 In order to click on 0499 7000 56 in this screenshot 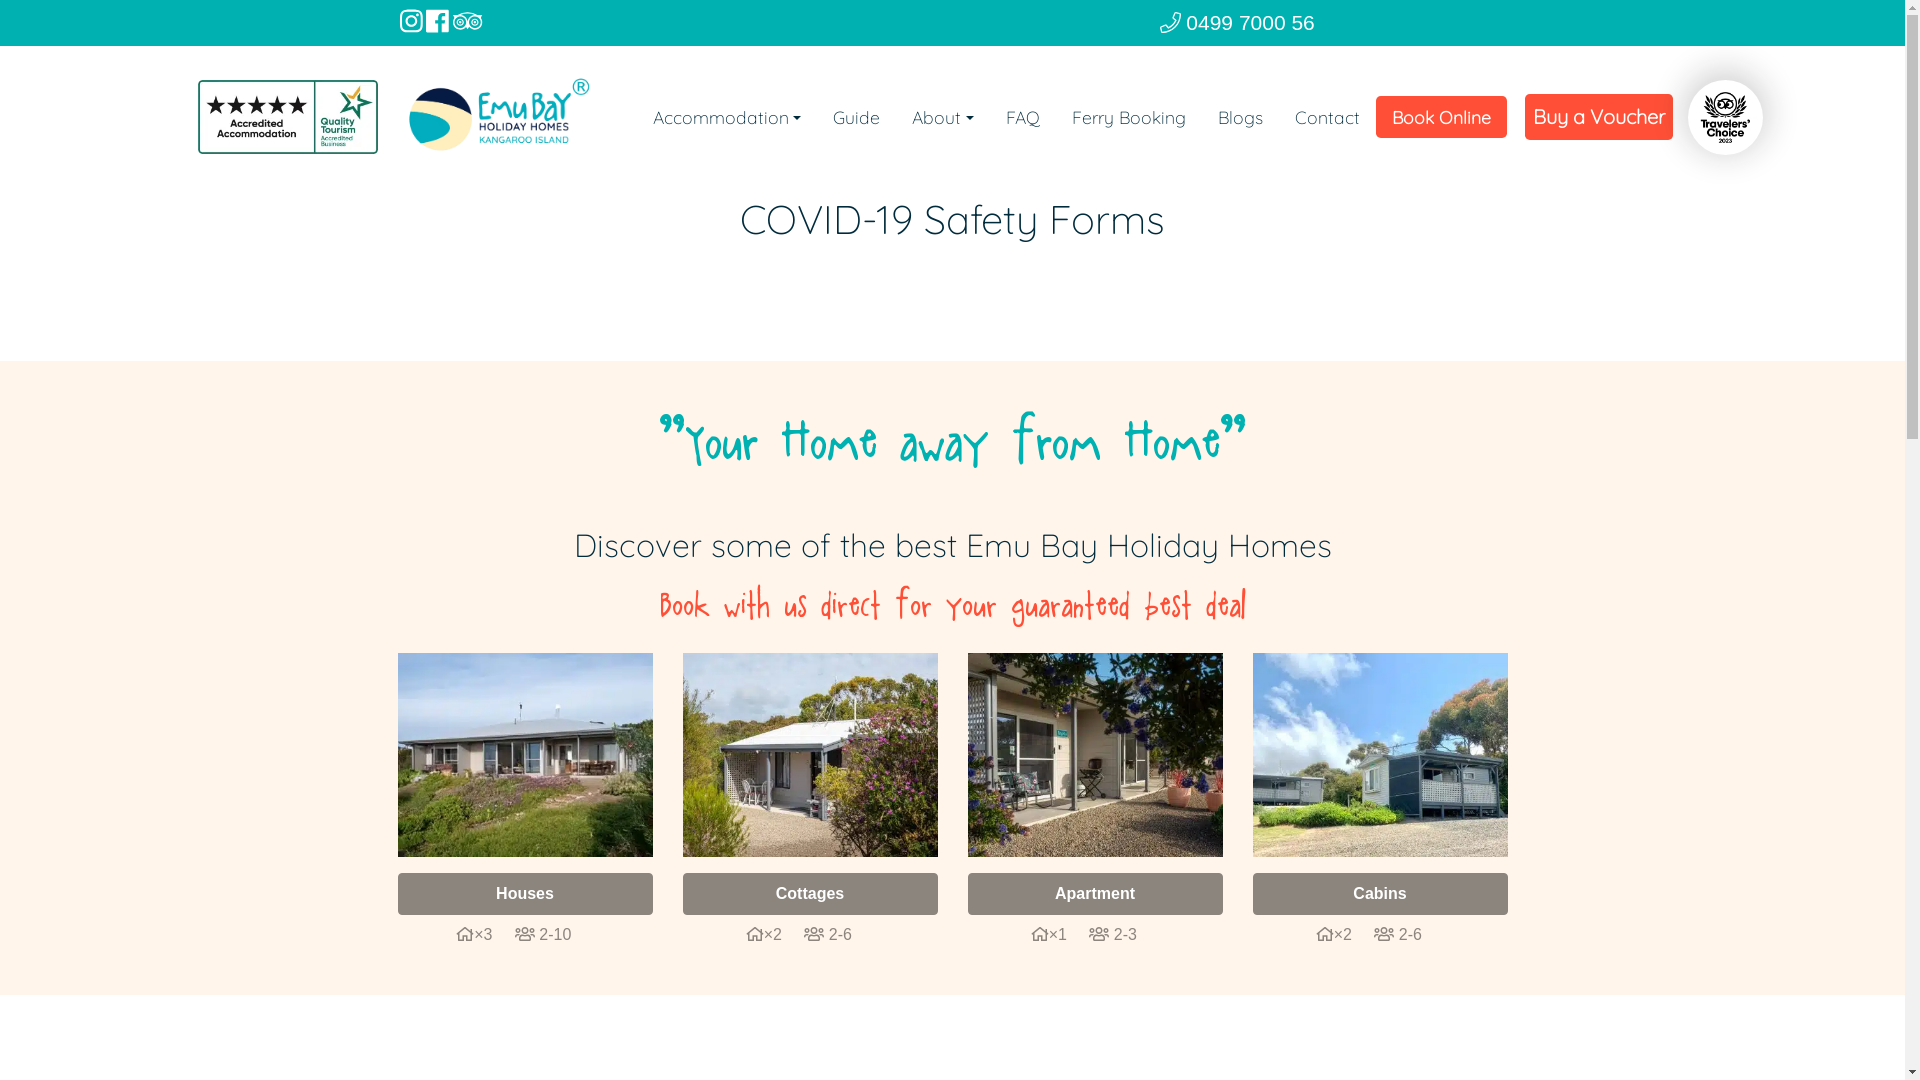, I will do `click(1238, 23)`.